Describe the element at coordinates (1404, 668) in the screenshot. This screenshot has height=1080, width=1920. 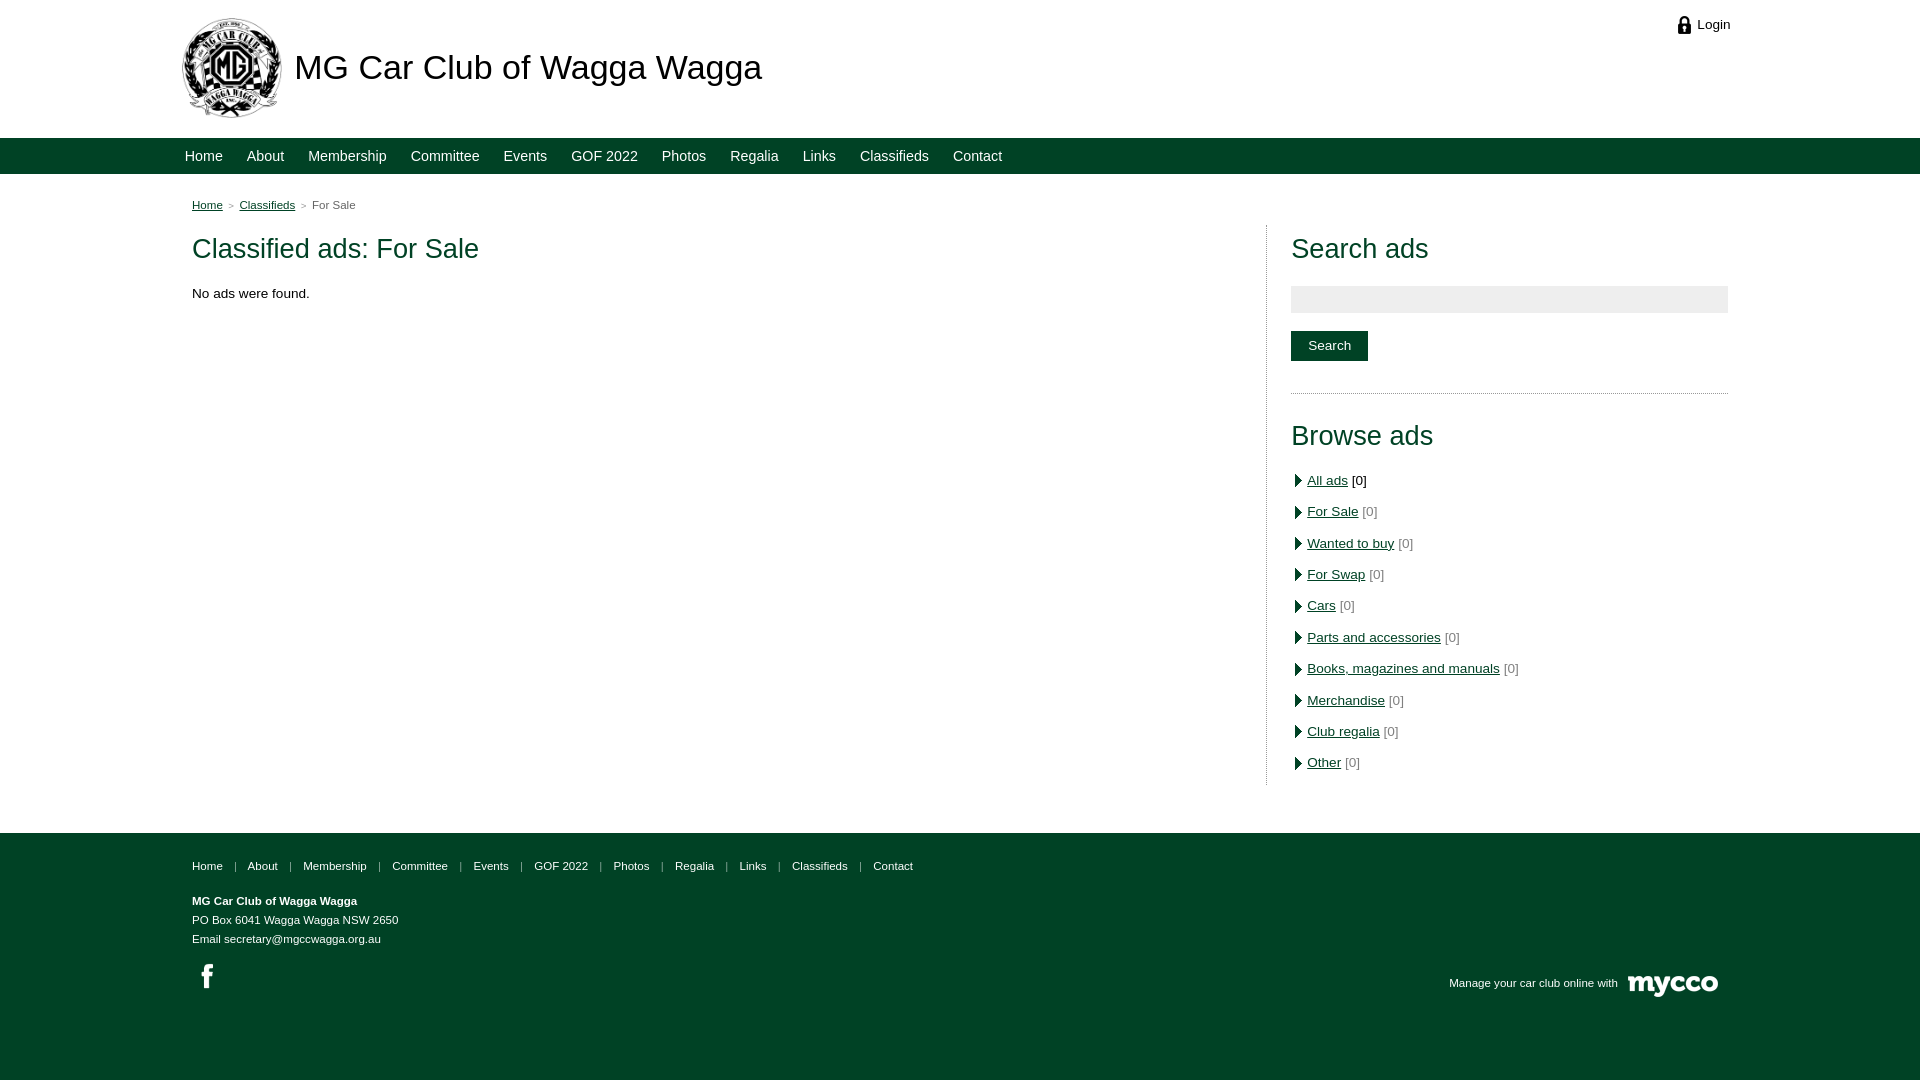
I see `Books, magazines and manuals` at that location.